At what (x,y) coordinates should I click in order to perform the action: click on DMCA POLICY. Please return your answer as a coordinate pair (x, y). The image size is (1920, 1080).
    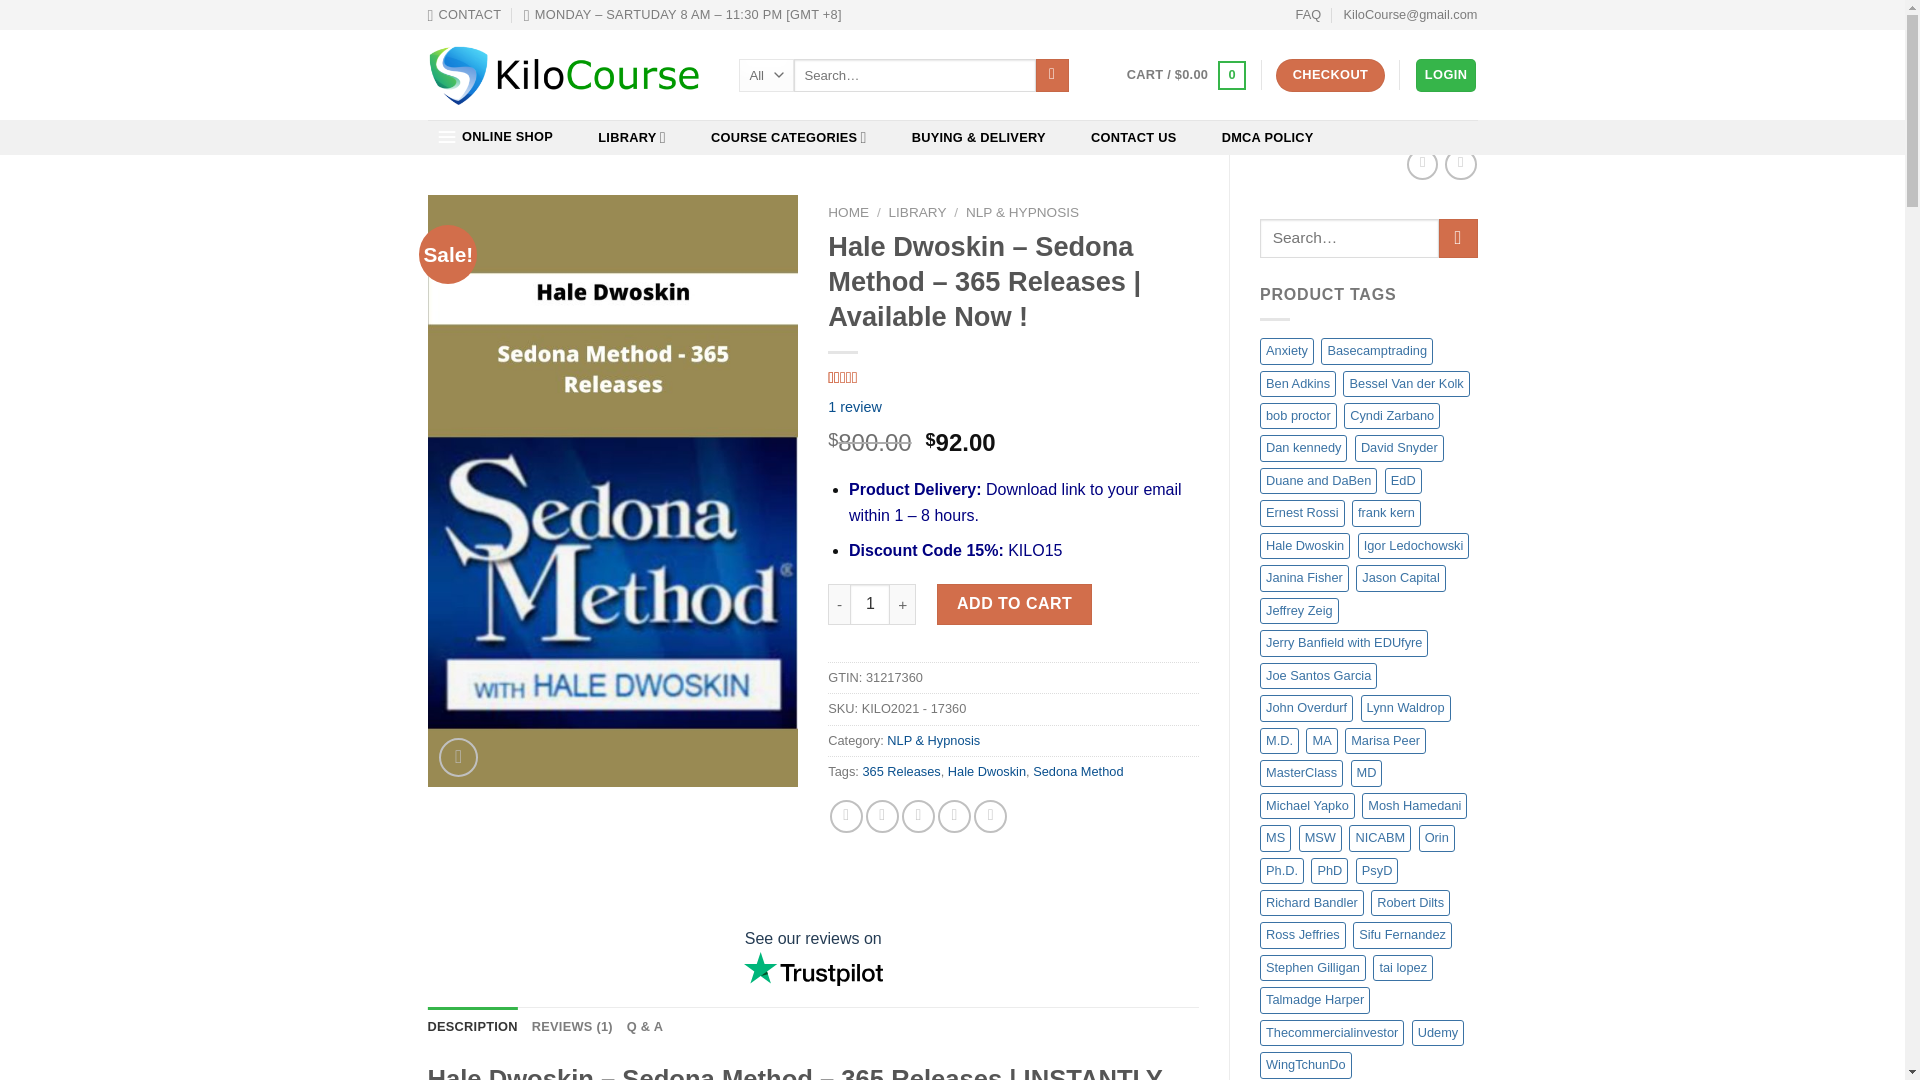
    Looking at the image, I should click on (1266, 138).